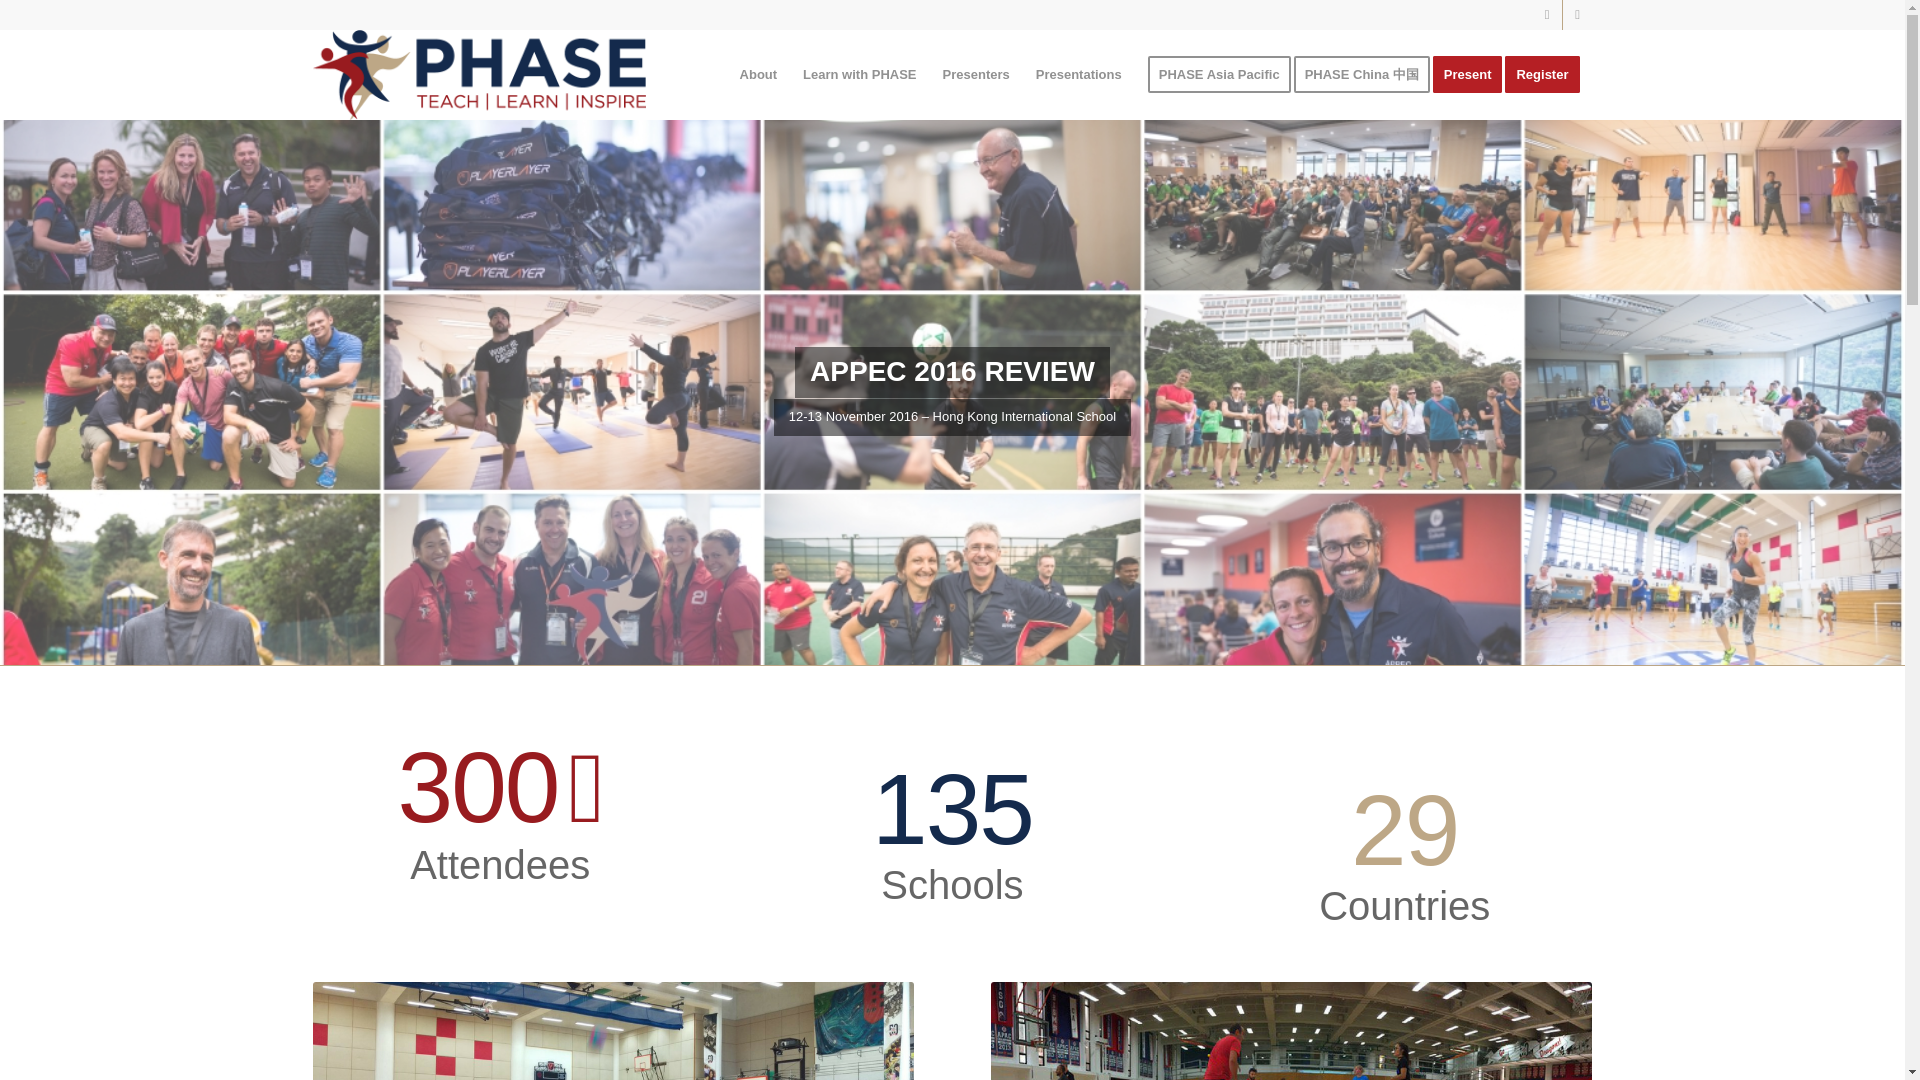  What do you see at coordinates (859, 74) in the screenshot?
I see `Learn with PHASE` at bounding box center [859, 74].